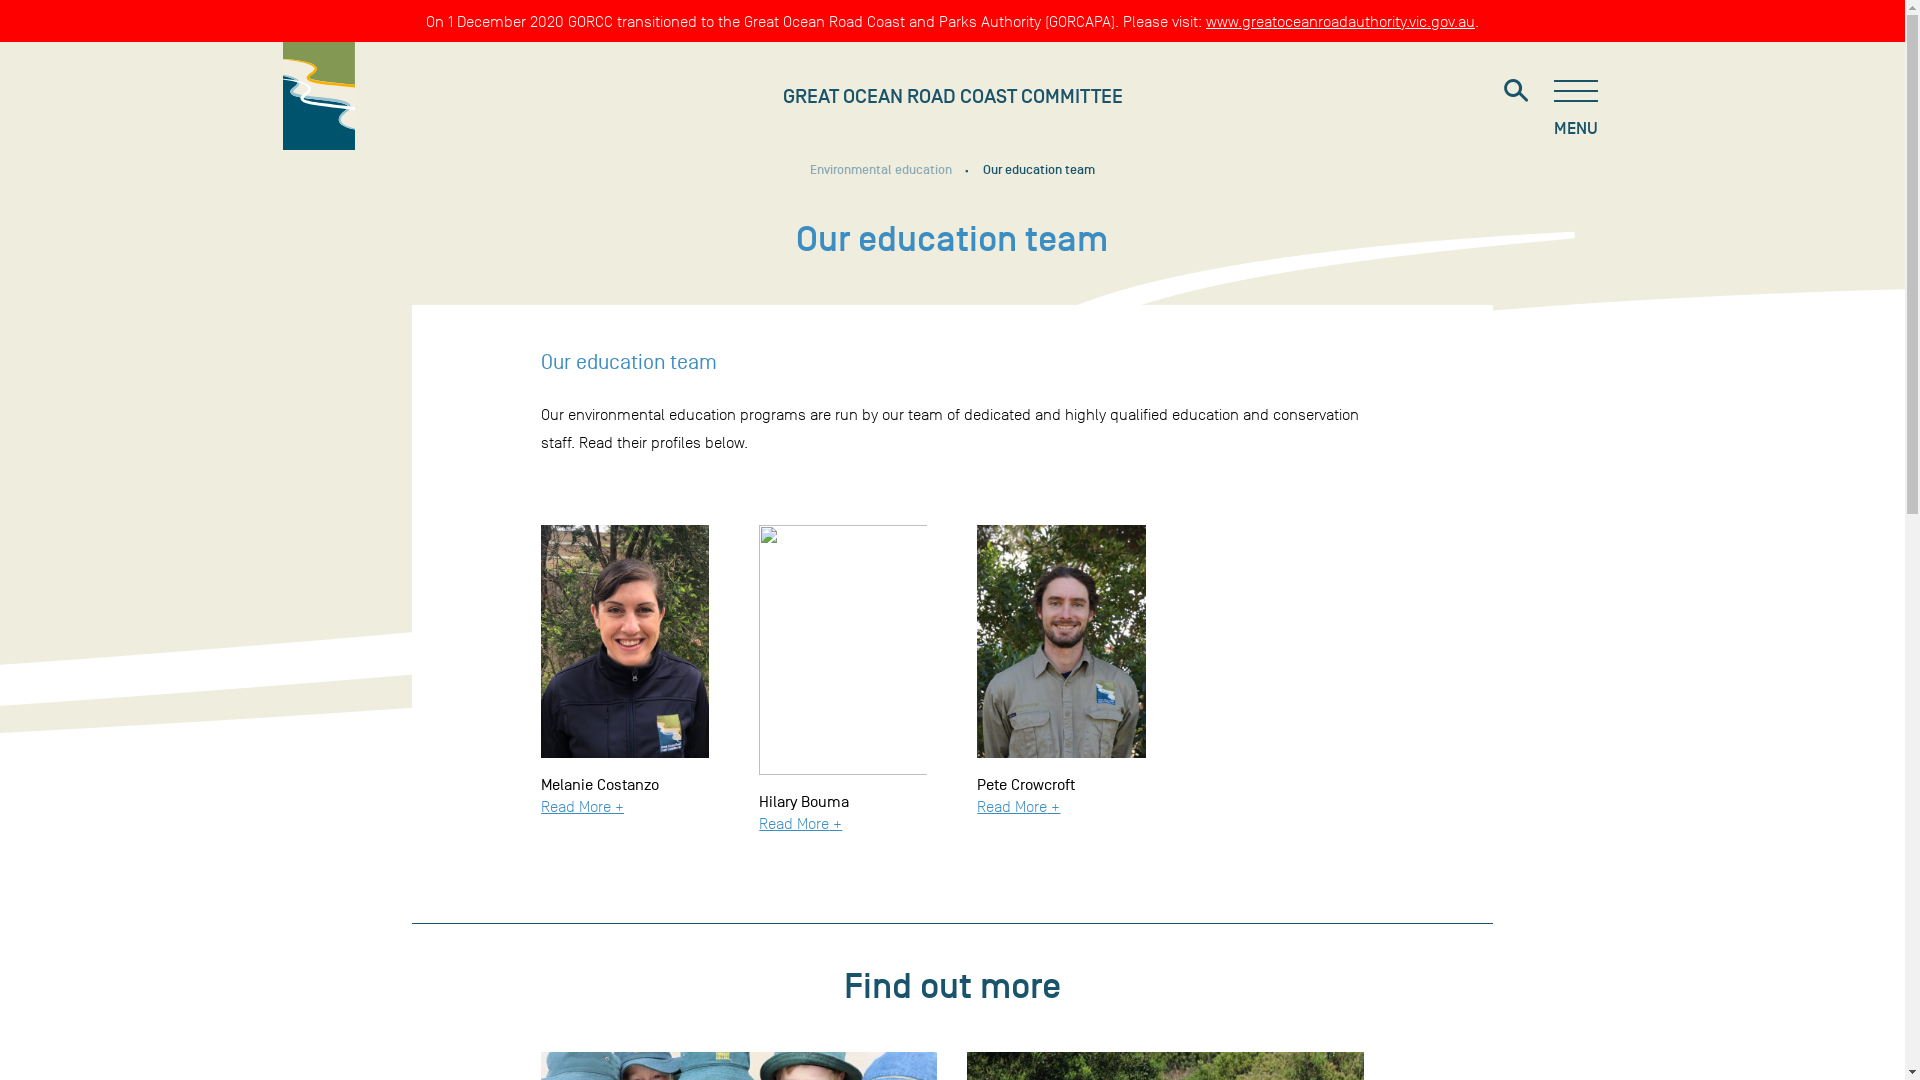 The height and width of the screenshot is (1080, 1920). I want to click on Search, so click(1515, 90).